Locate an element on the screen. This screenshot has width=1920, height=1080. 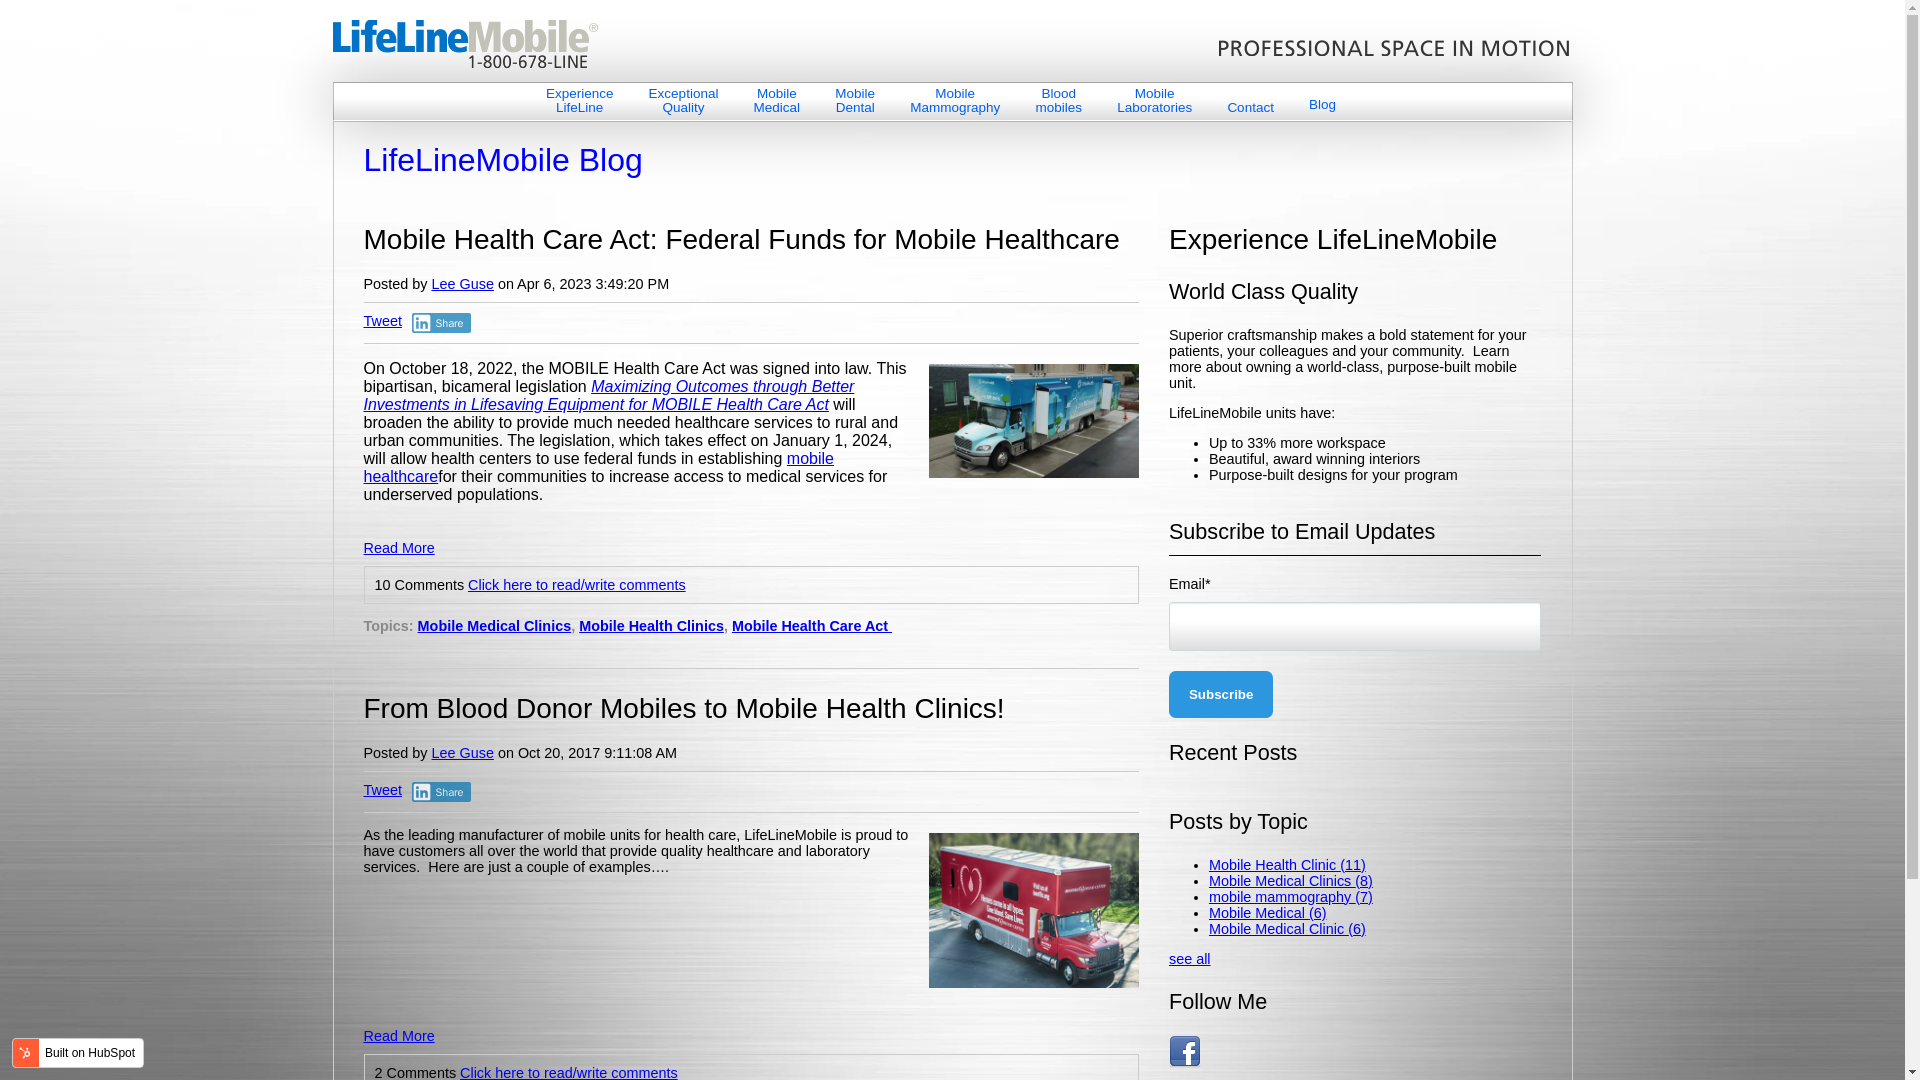
Mobile Health Care Act  is located at coordinates (382, 790).